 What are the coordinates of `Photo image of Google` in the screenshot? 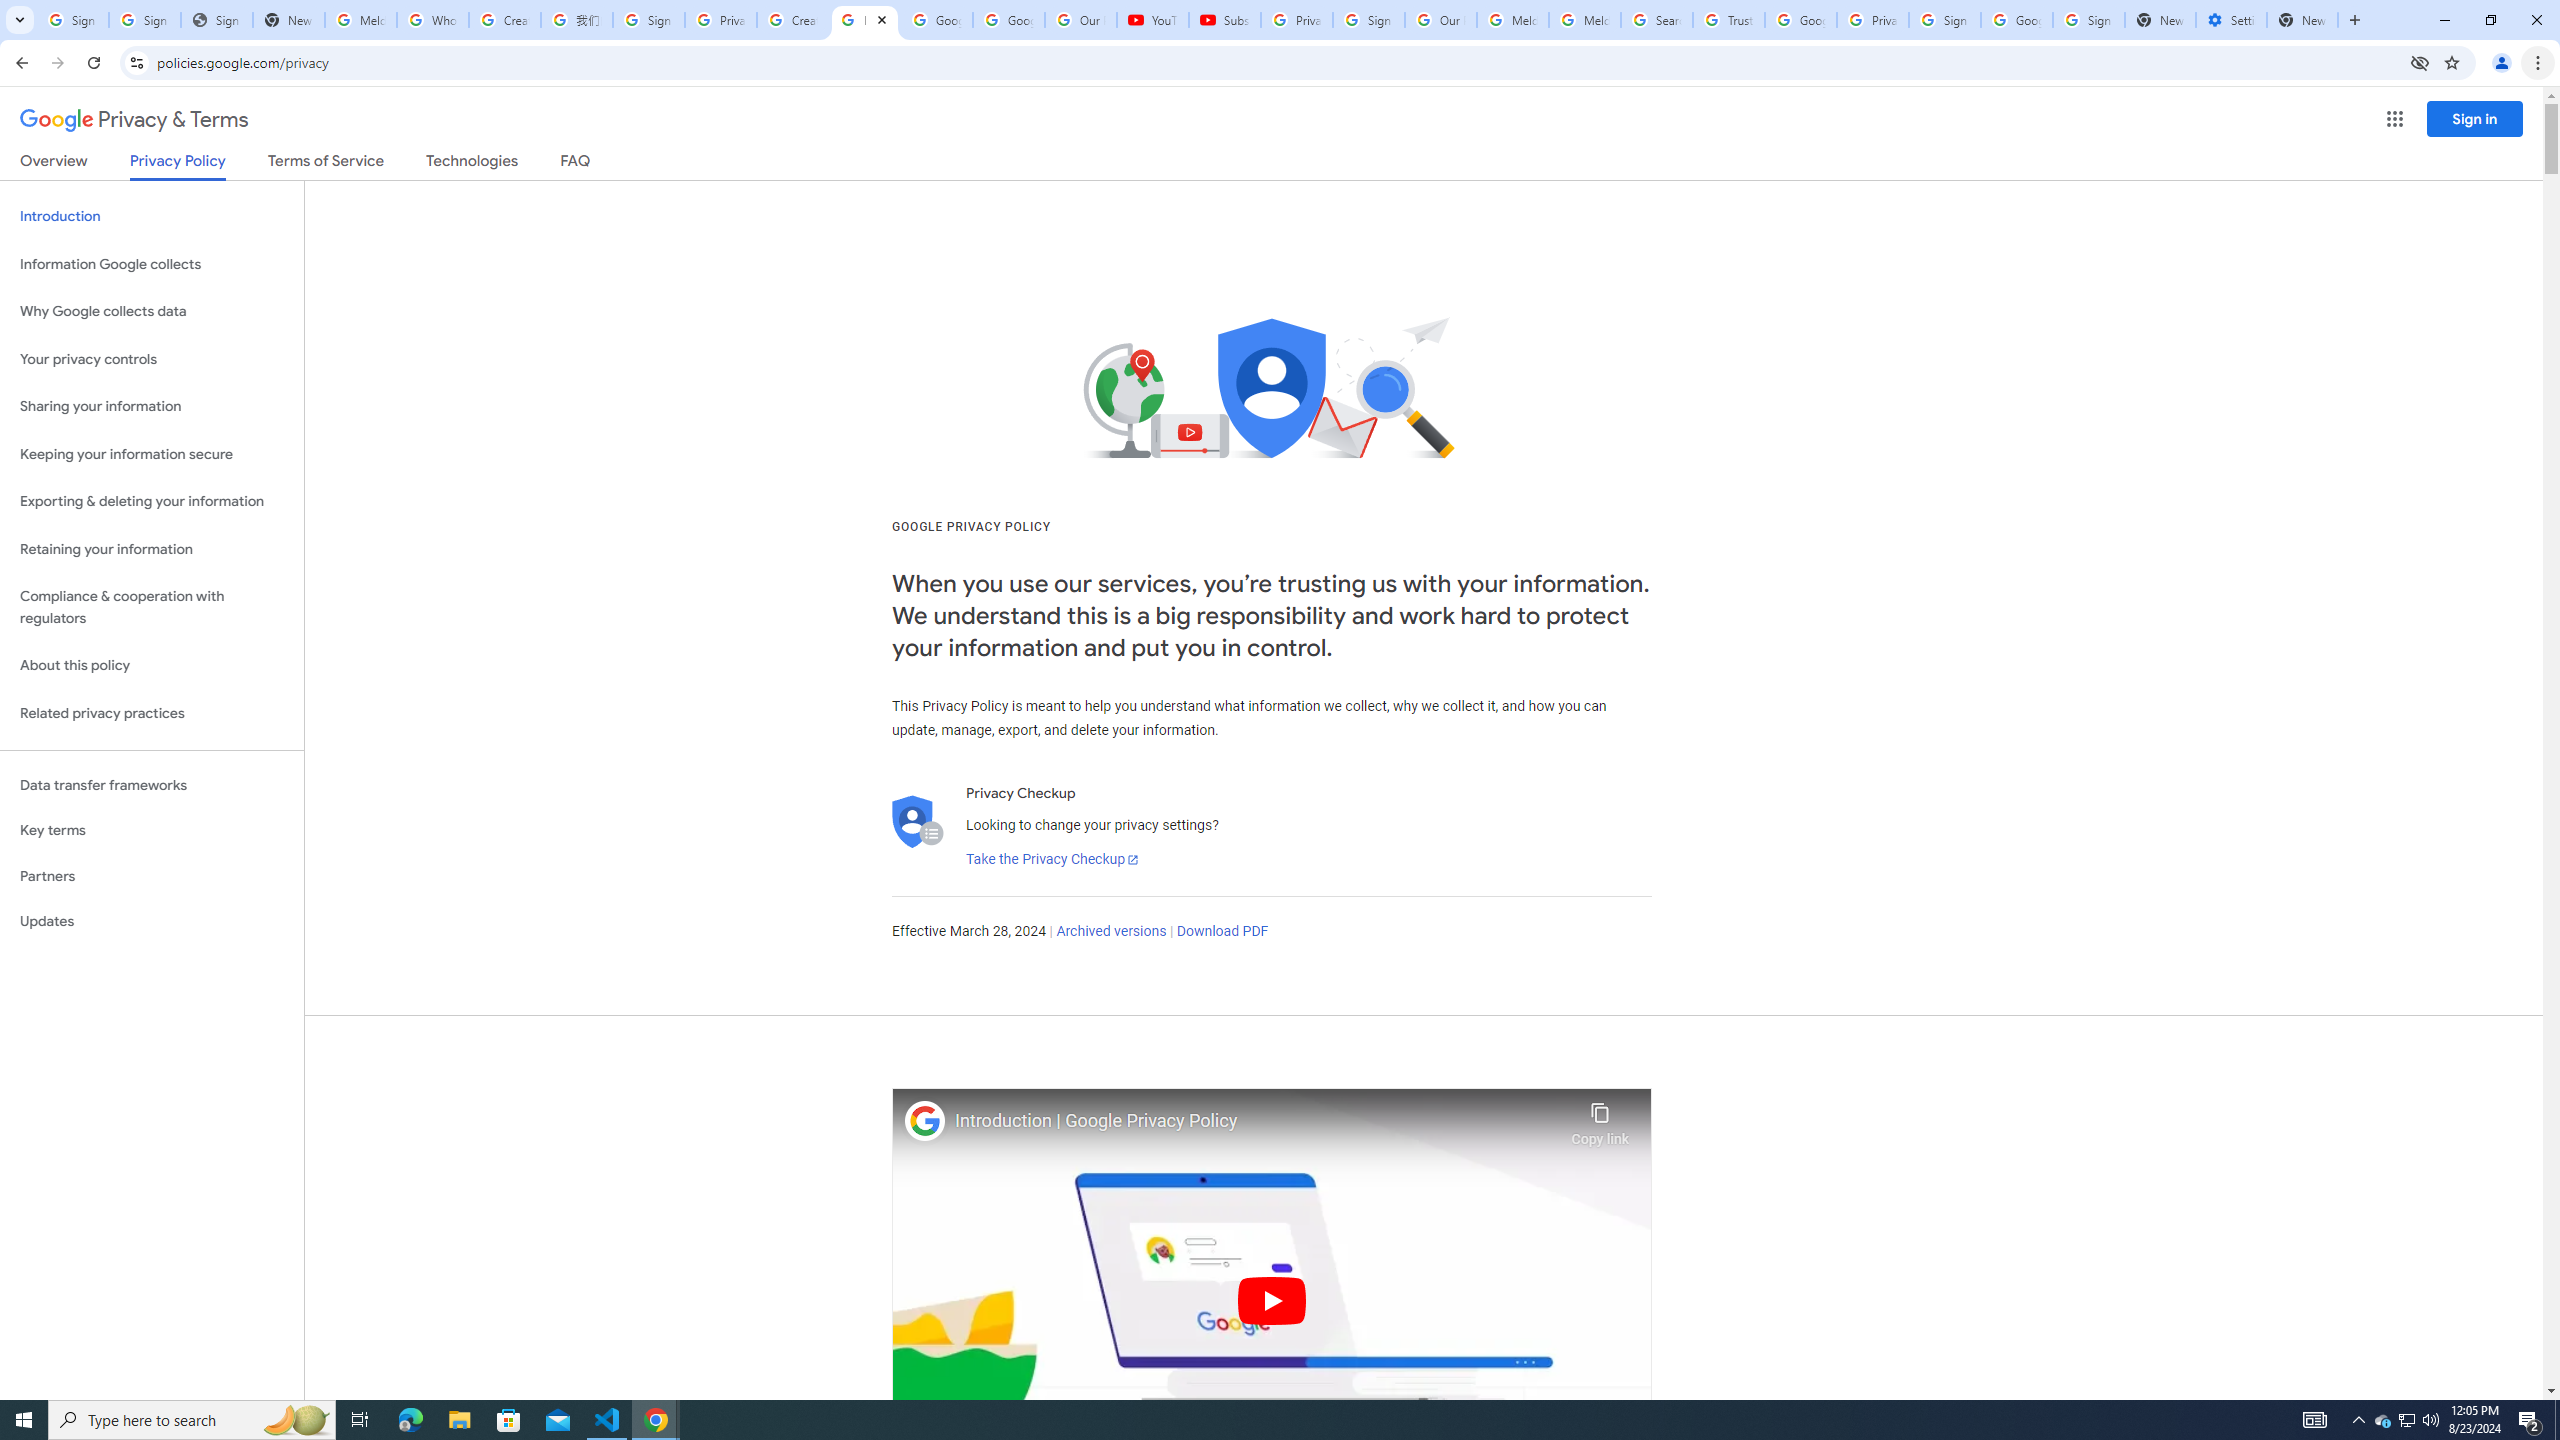 It's located at (925, 1120).